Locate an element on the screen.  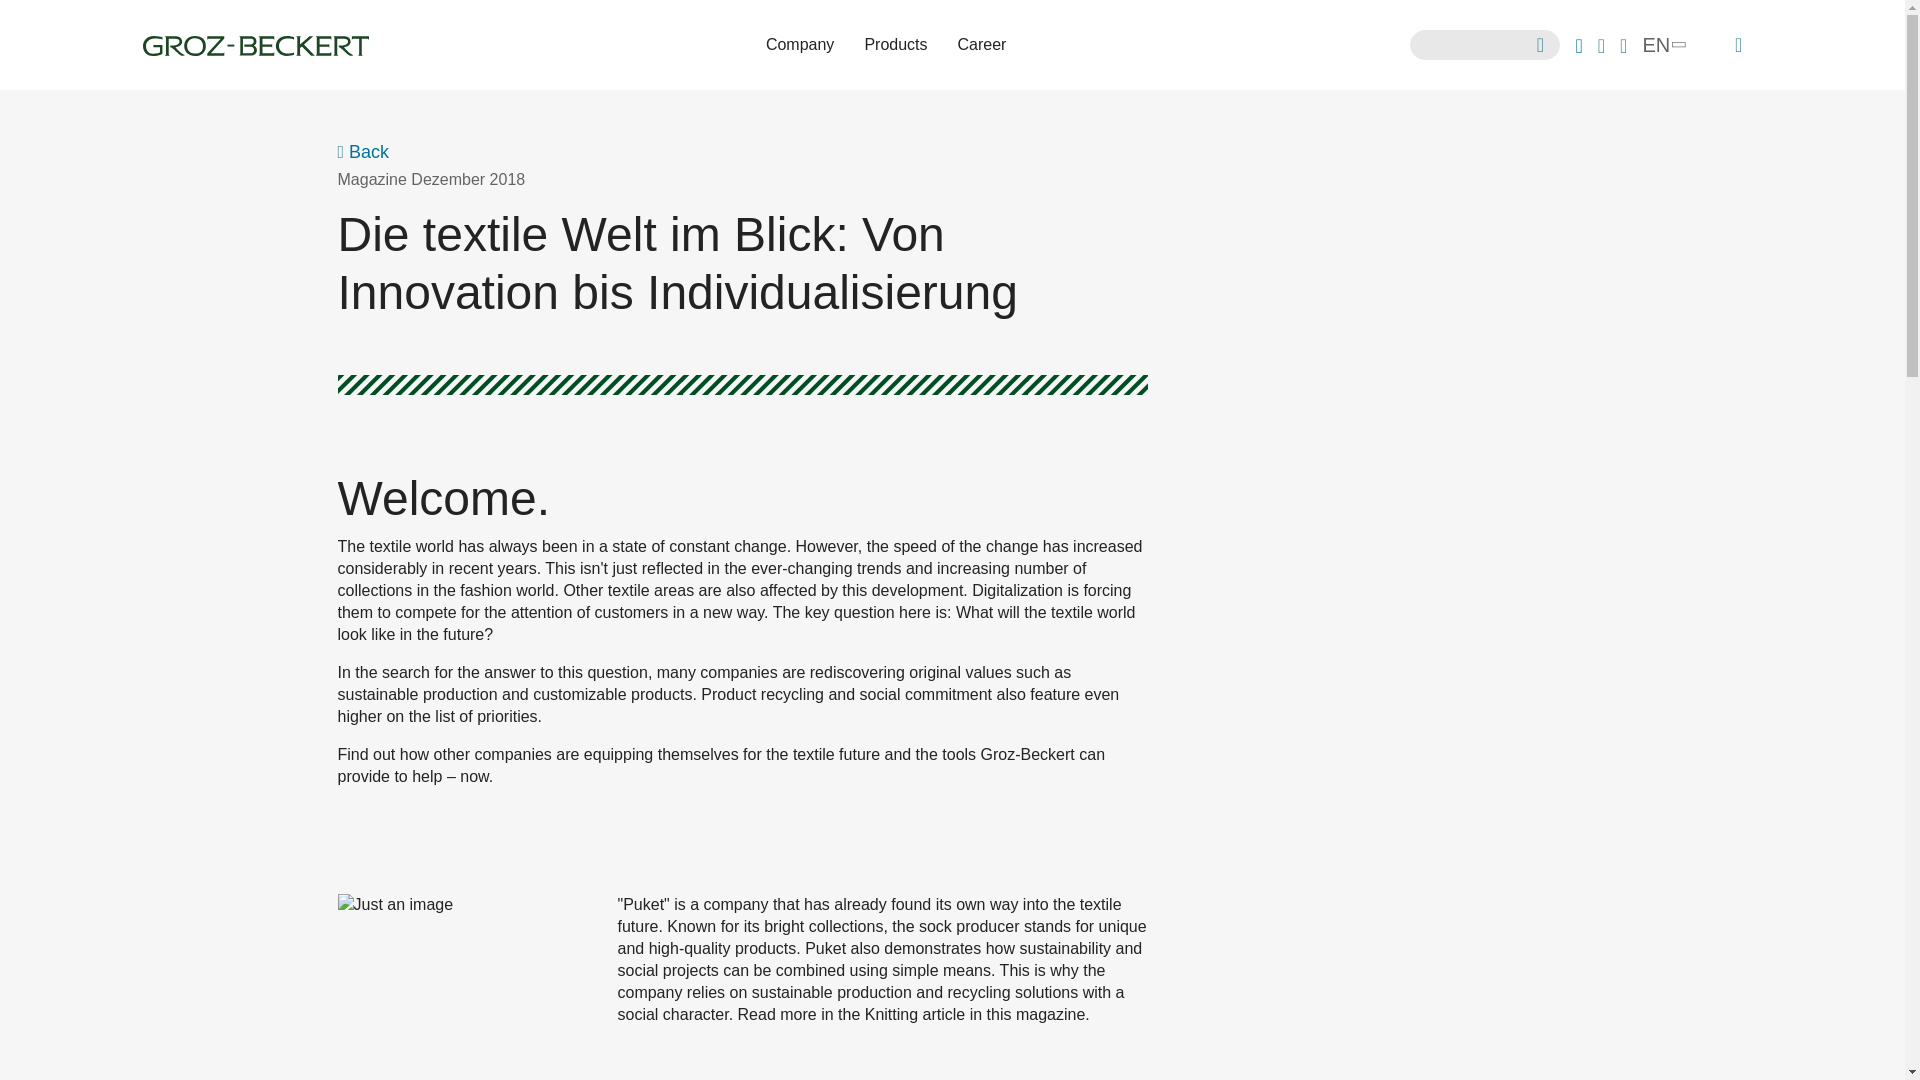
Career is located at coordinates (982, 45).